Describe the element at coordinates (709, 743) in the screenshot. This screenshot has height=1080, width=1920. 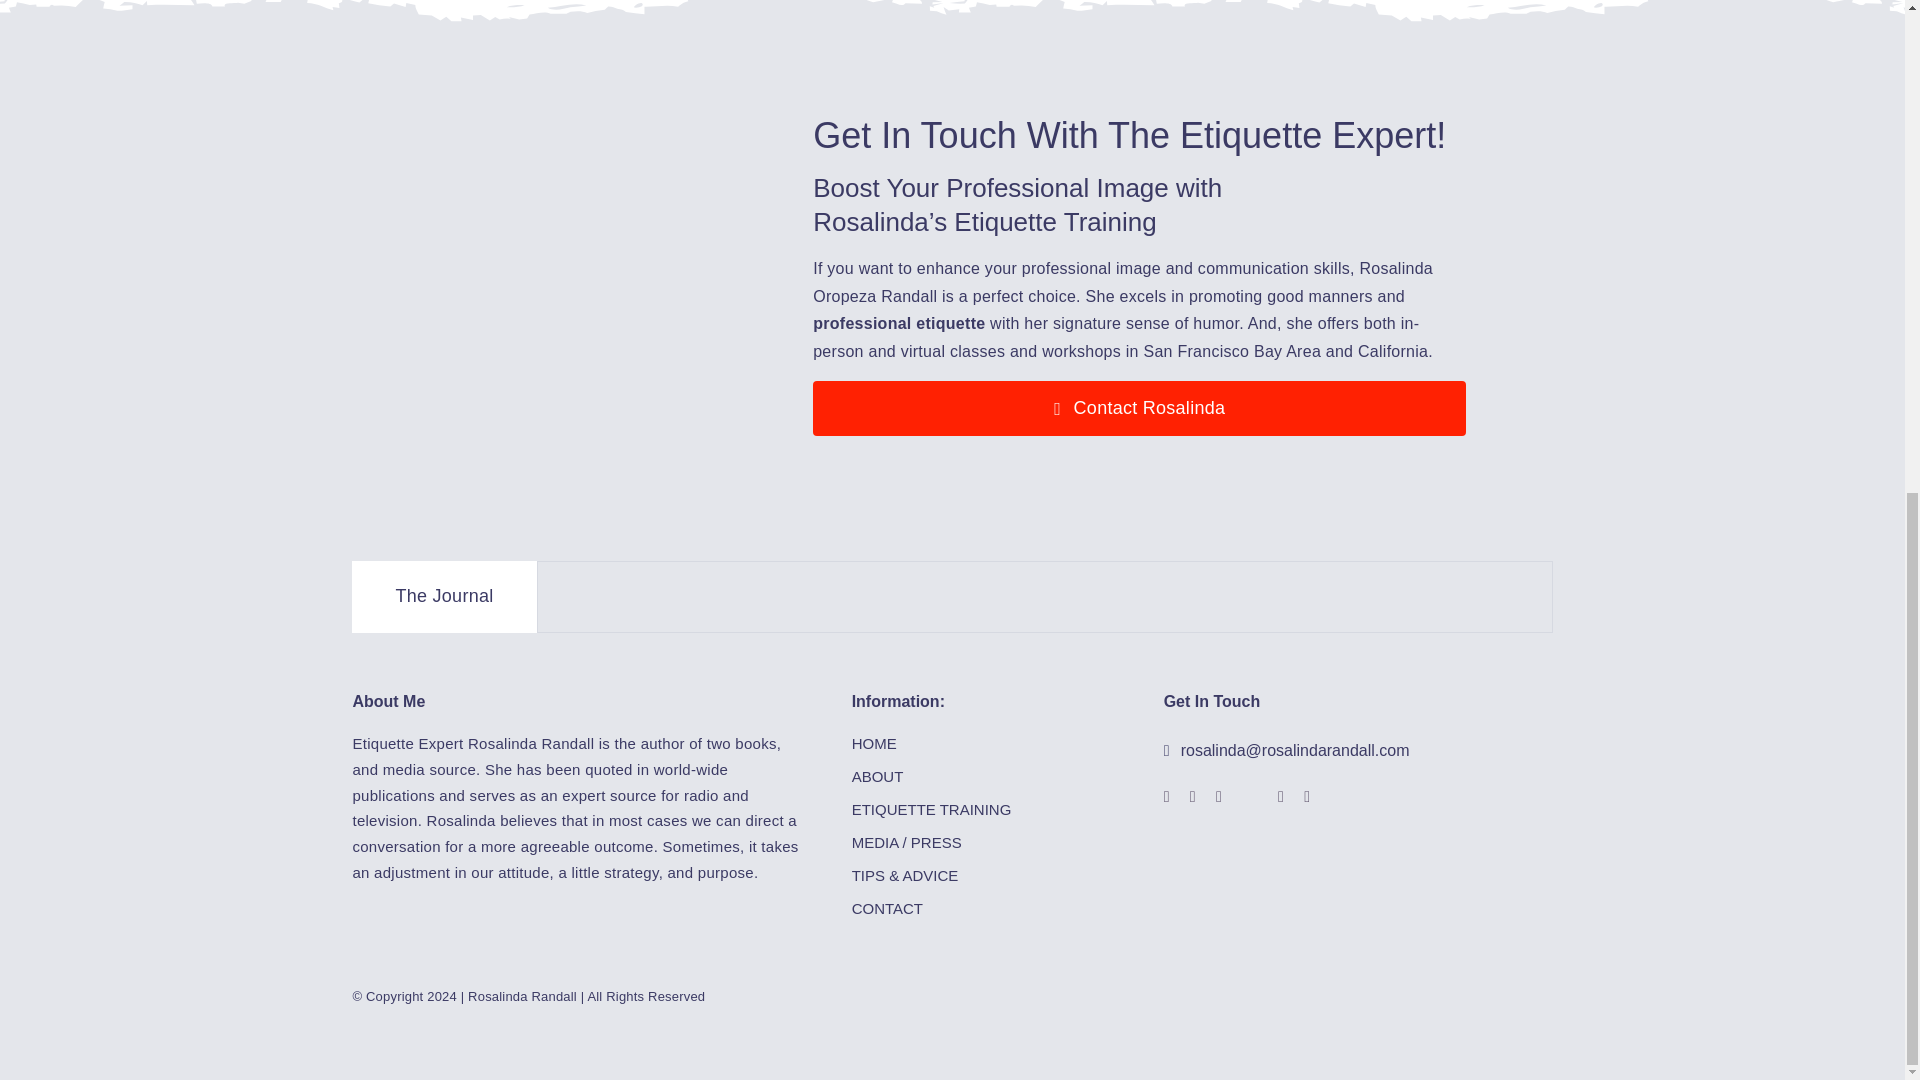
I see `author of two books` at that location.